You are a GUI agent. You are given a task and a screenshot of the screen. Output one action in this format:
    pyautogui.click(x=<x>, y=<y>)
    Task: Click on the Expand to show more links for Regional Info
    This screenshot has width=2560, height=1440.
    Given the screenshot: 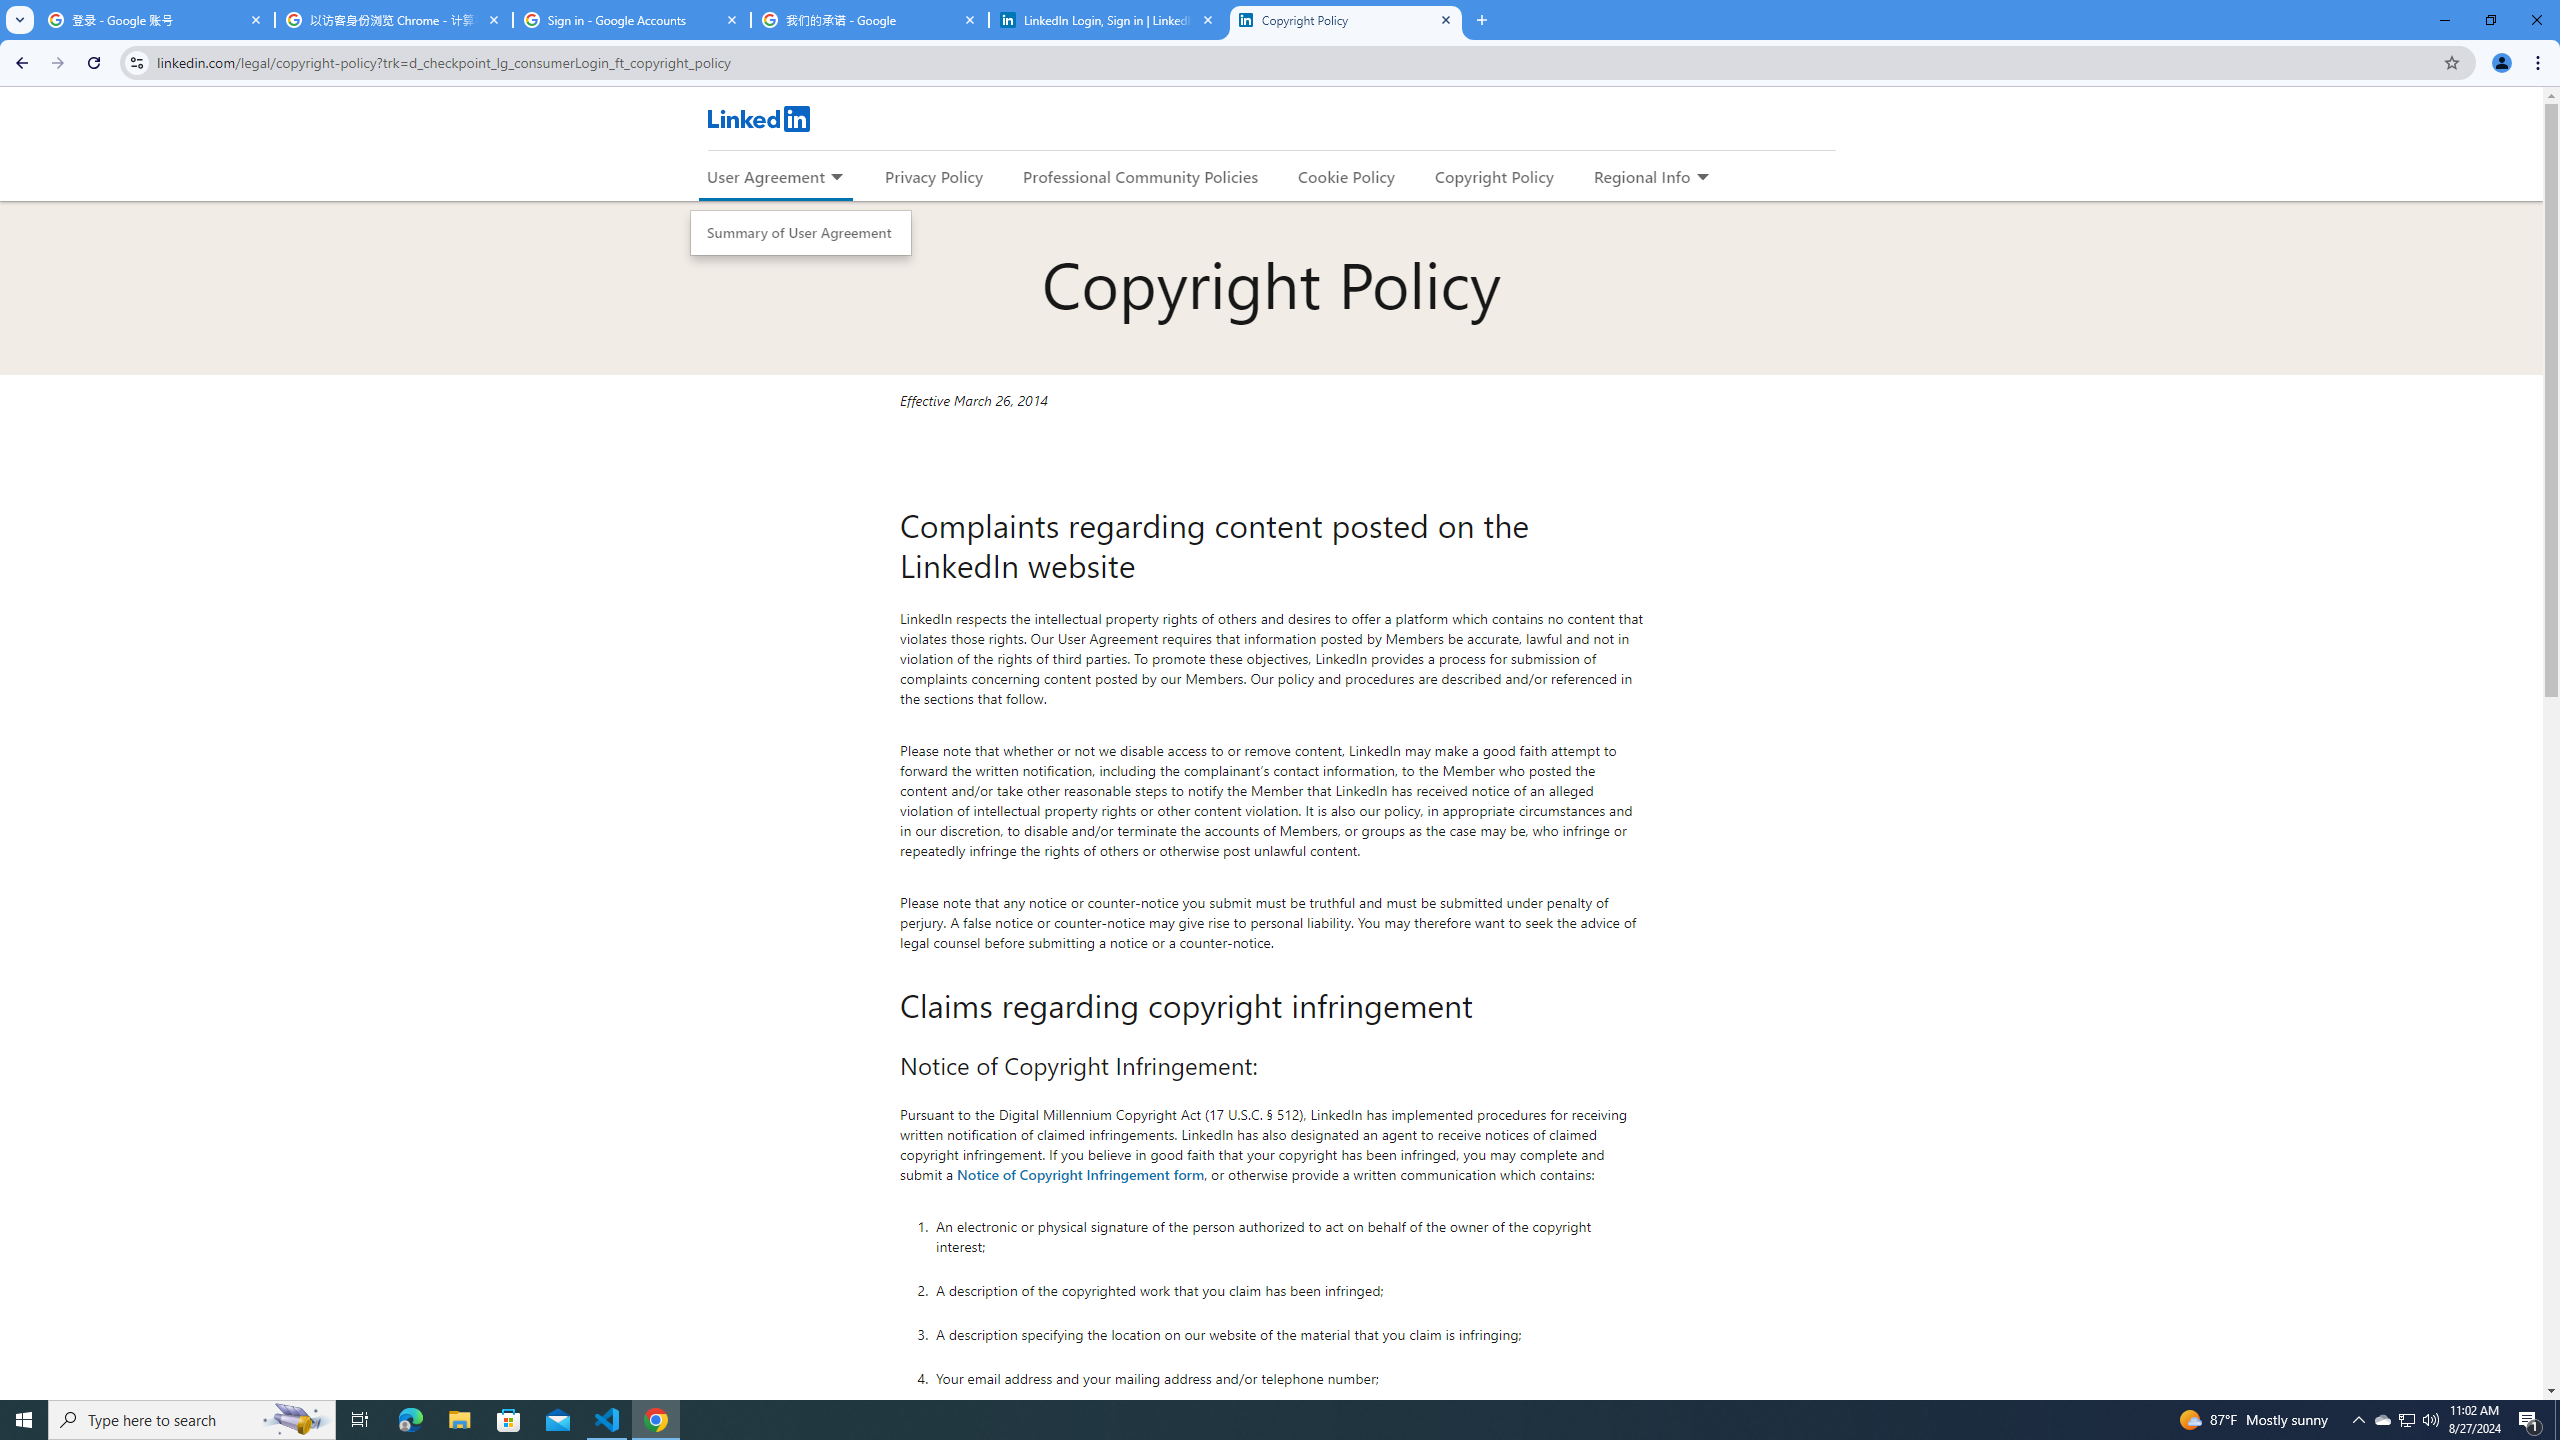 What is the action you would take?
    pyautogui.click(x=1702, y=178)
    